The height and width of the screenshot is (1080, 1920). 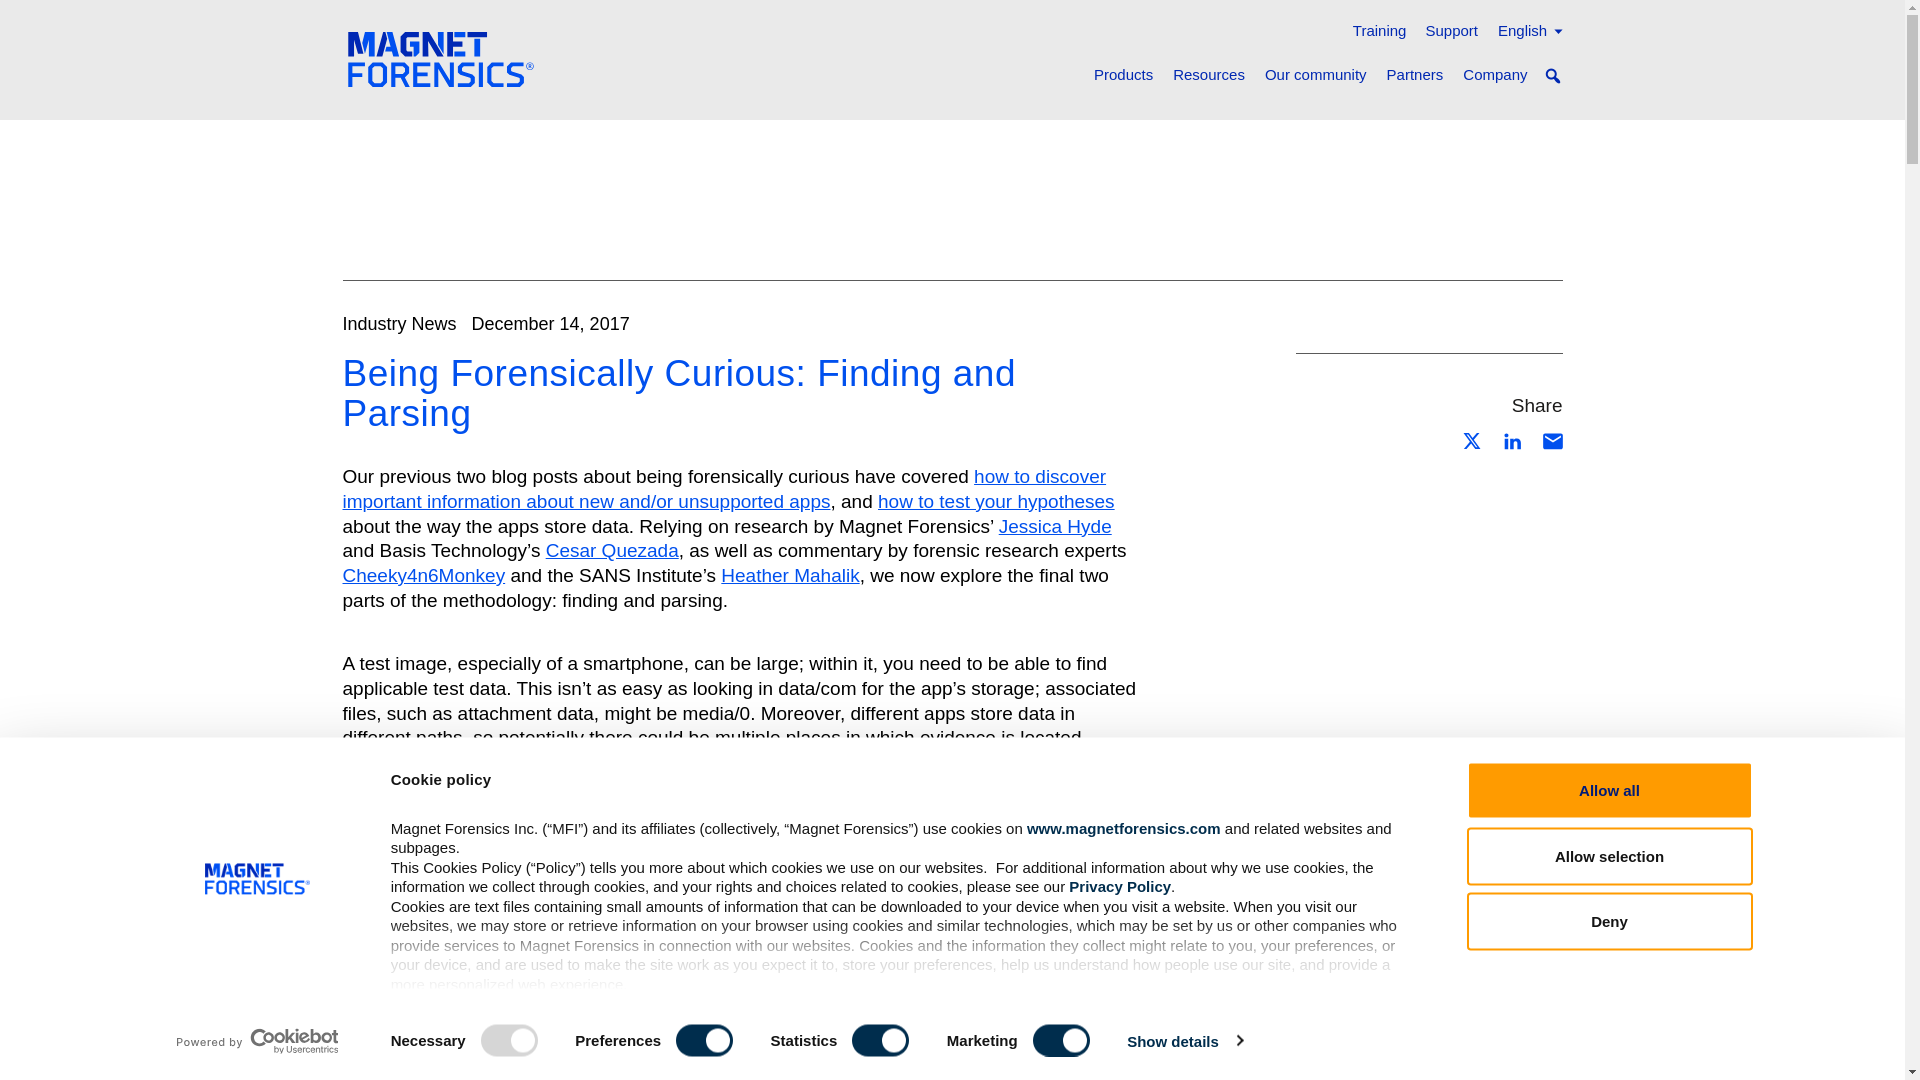 What do you see at coordinates (1120, 886) in the screenshot?
I see `Privacy Policy` at bounding box center [1120, 886].